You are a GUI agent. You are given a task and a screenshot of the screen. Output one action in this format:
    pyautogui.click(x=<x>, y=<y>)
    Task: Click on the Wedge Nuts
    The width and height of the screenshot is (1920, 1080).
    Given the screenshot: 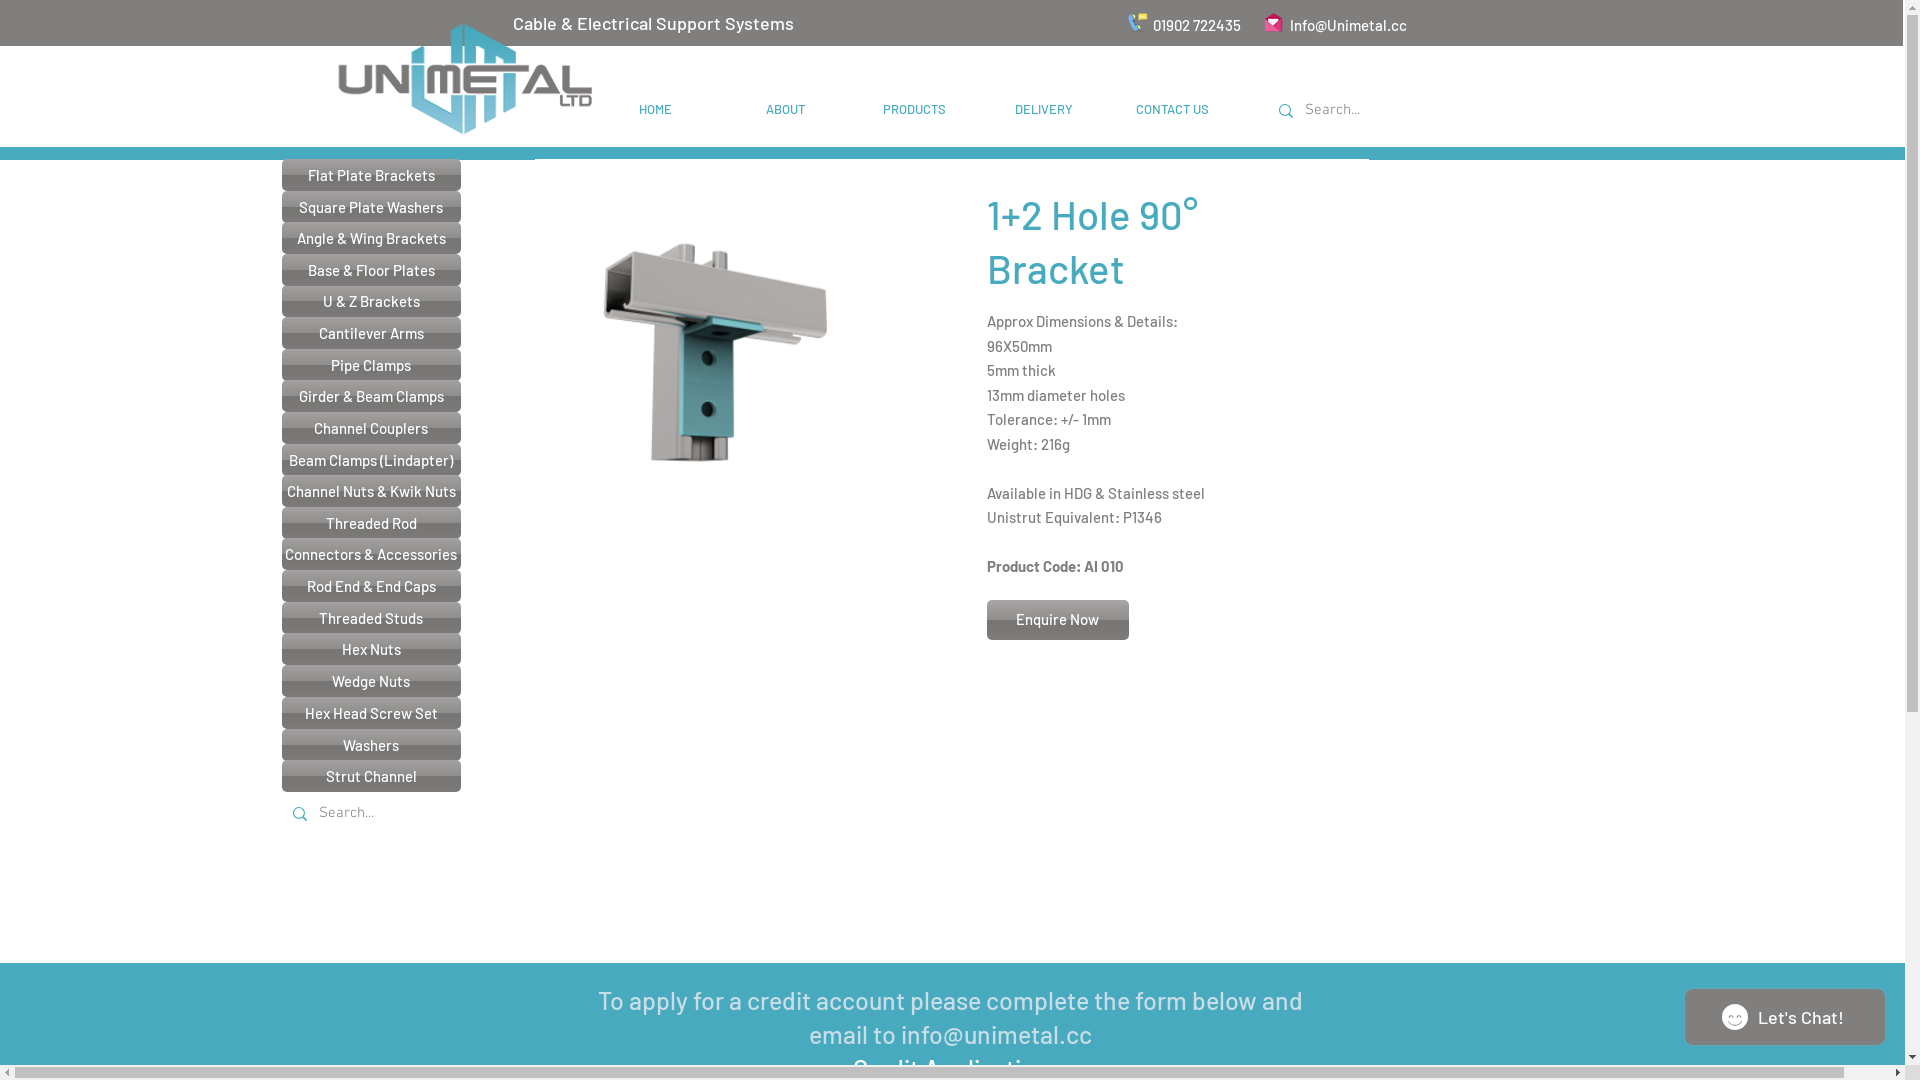 What is the action you would take?
    pyautogui.click(x=372, y=681)
    